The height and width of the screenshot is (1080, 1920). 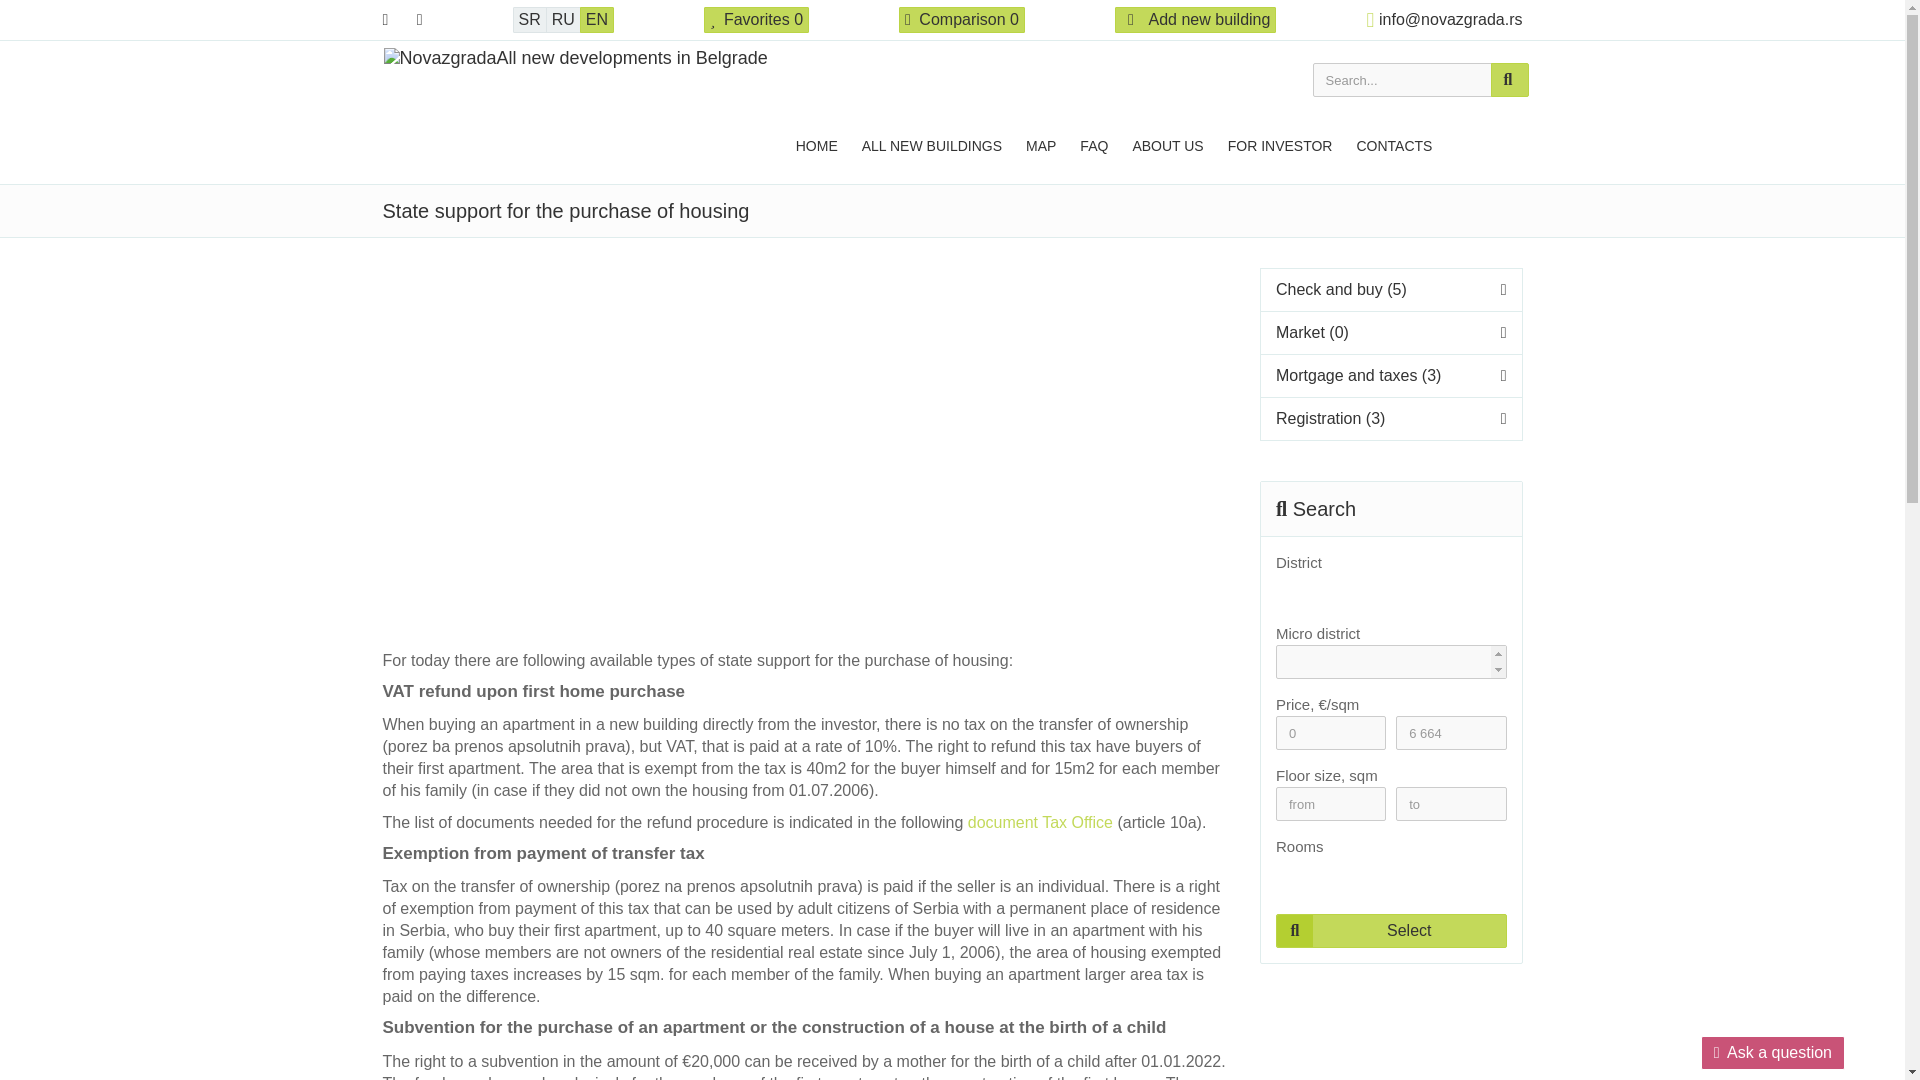 What do you see at coordinates (1040, 822) in the screenshot?
I see `document Tax Office` at bounding box center [1040, 822].